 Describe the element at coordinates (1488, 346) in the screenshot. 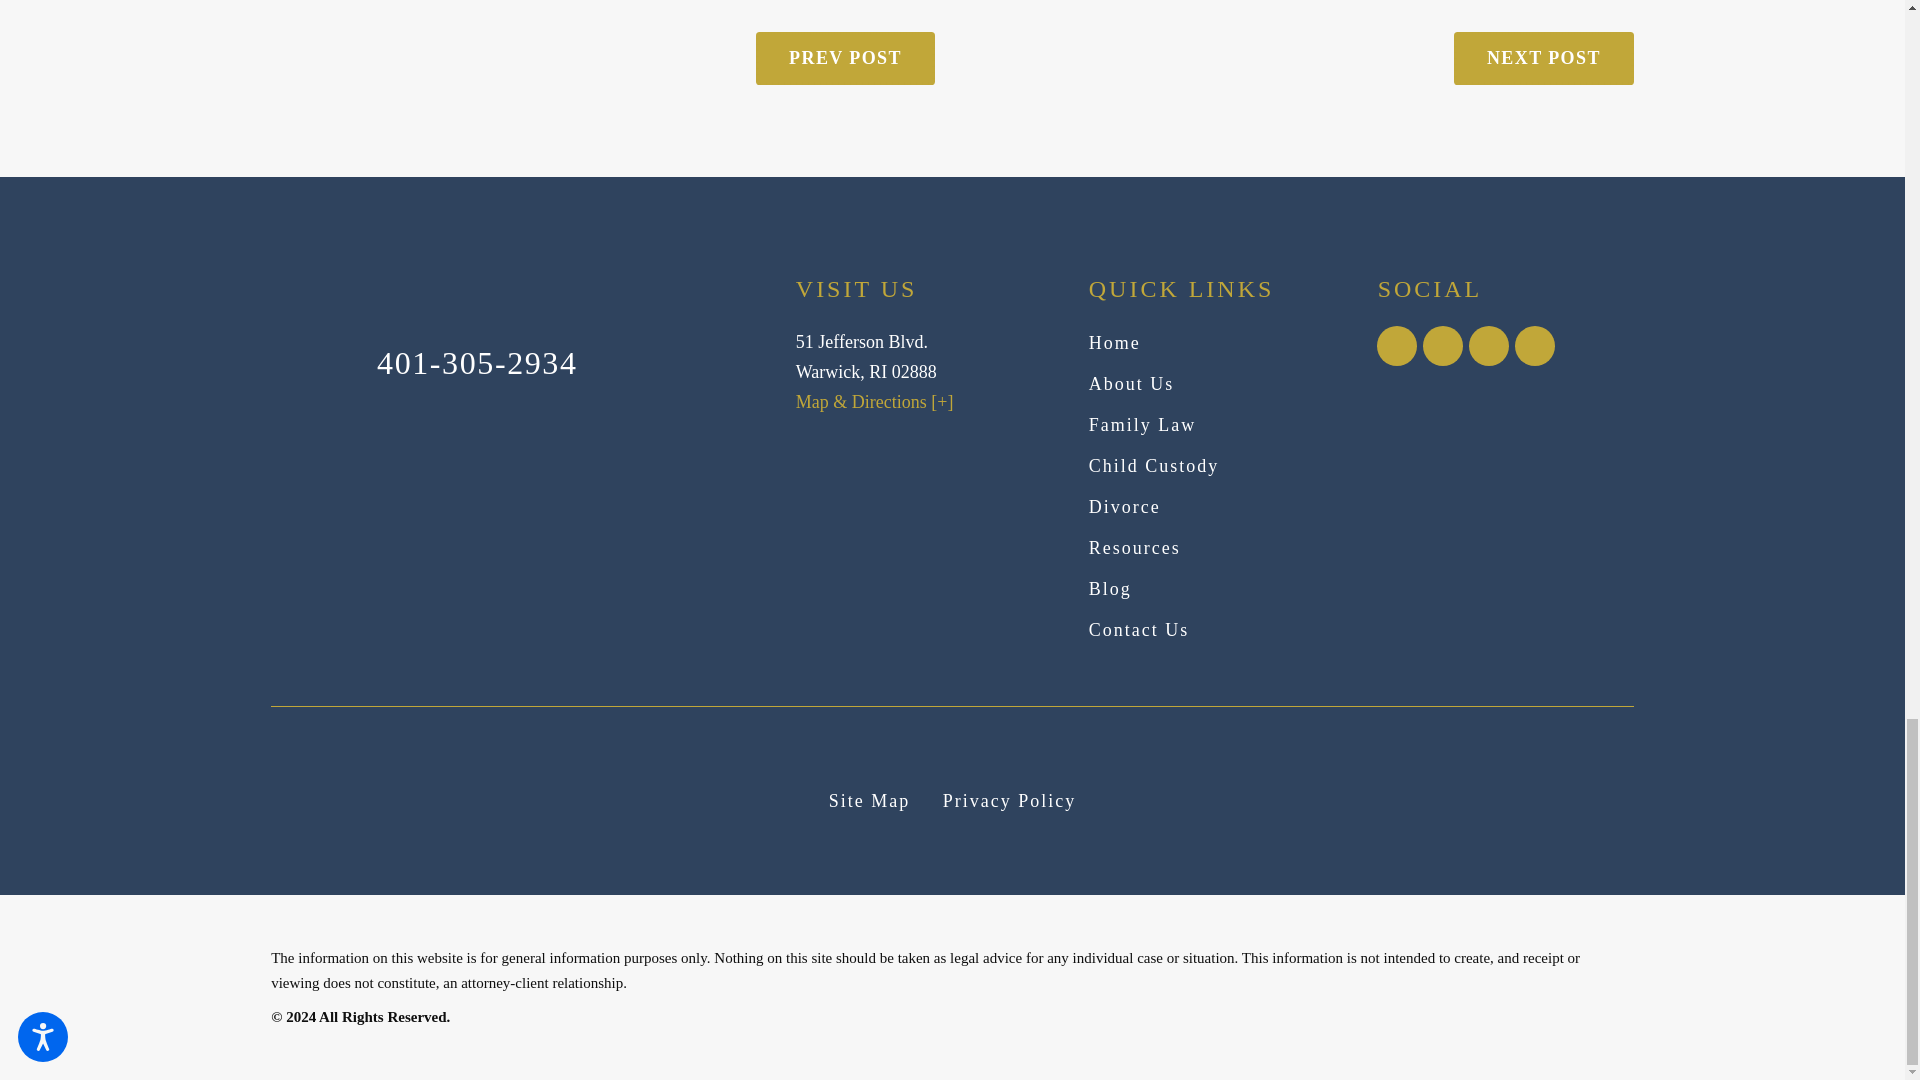

I see `Yelp` at that location.